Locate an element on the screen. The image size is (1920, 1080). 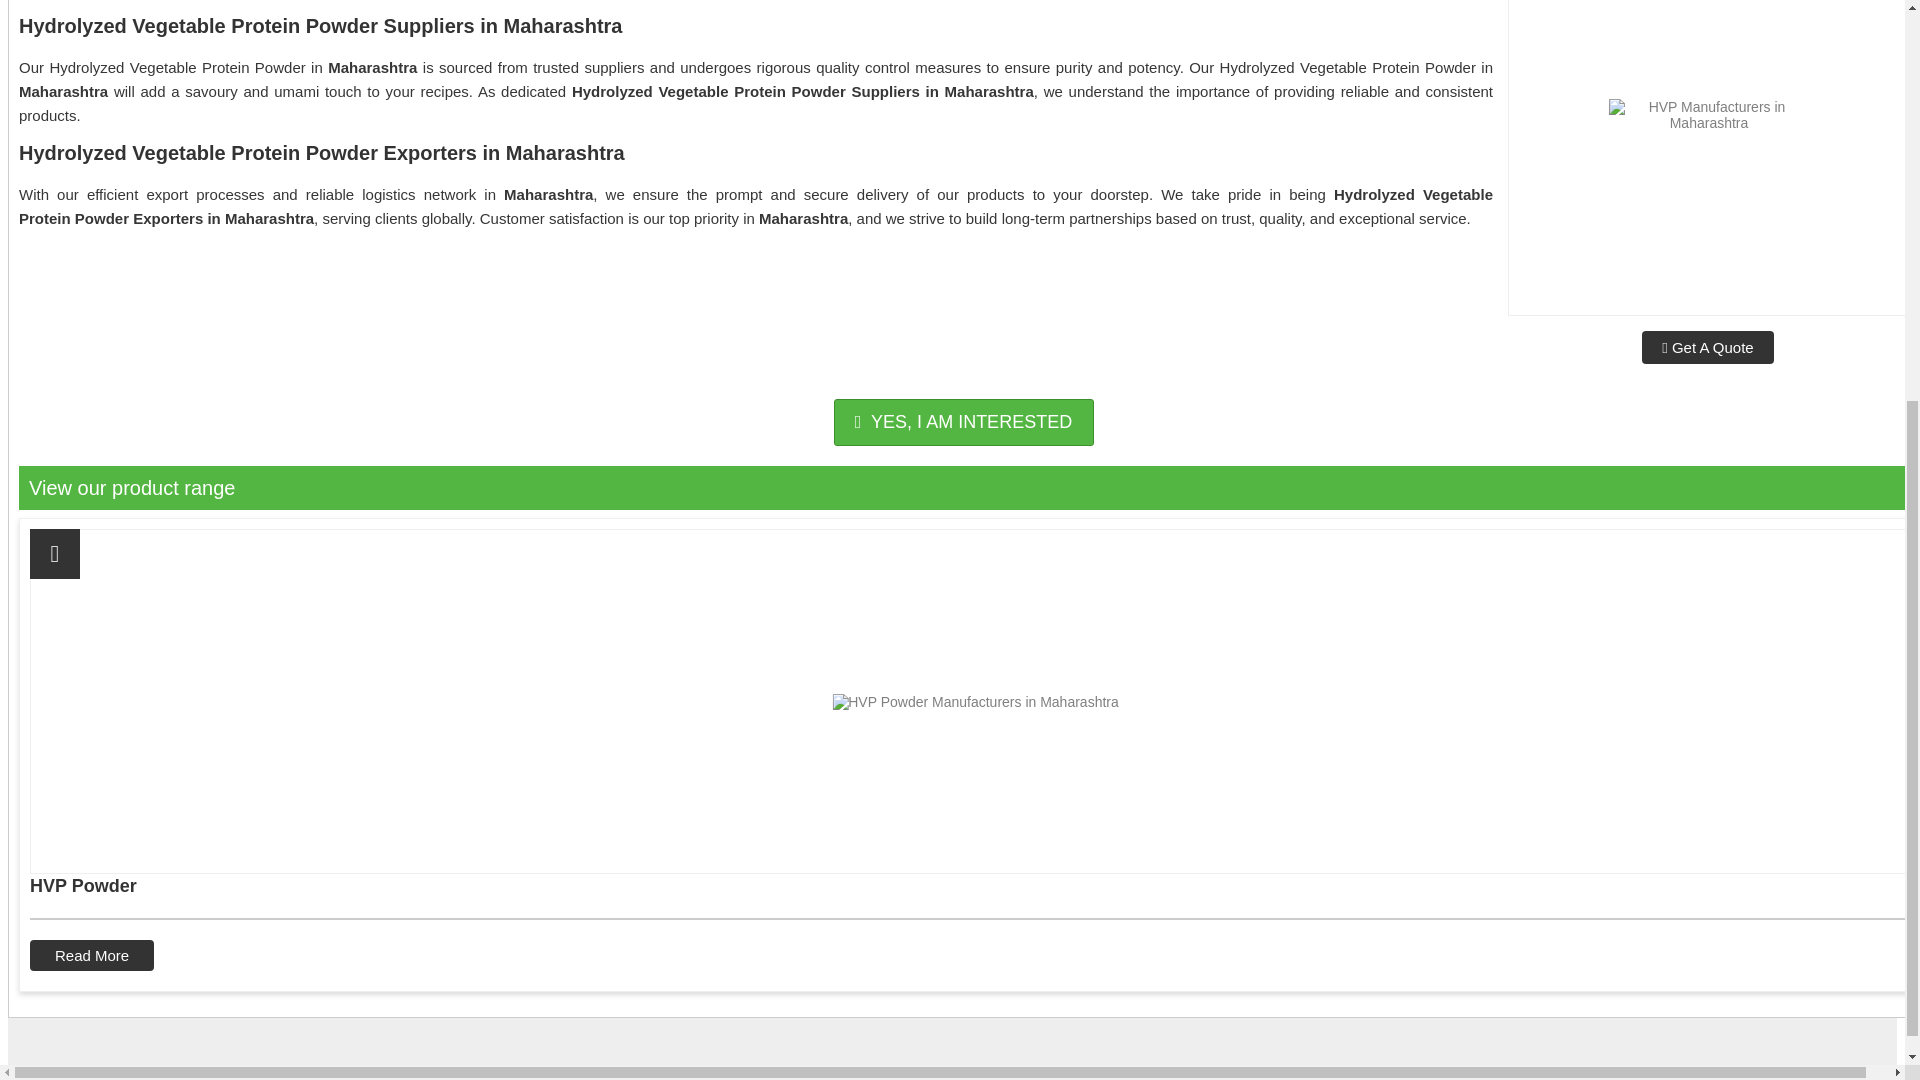
HVP Powder is located at coordinates (974, 885).